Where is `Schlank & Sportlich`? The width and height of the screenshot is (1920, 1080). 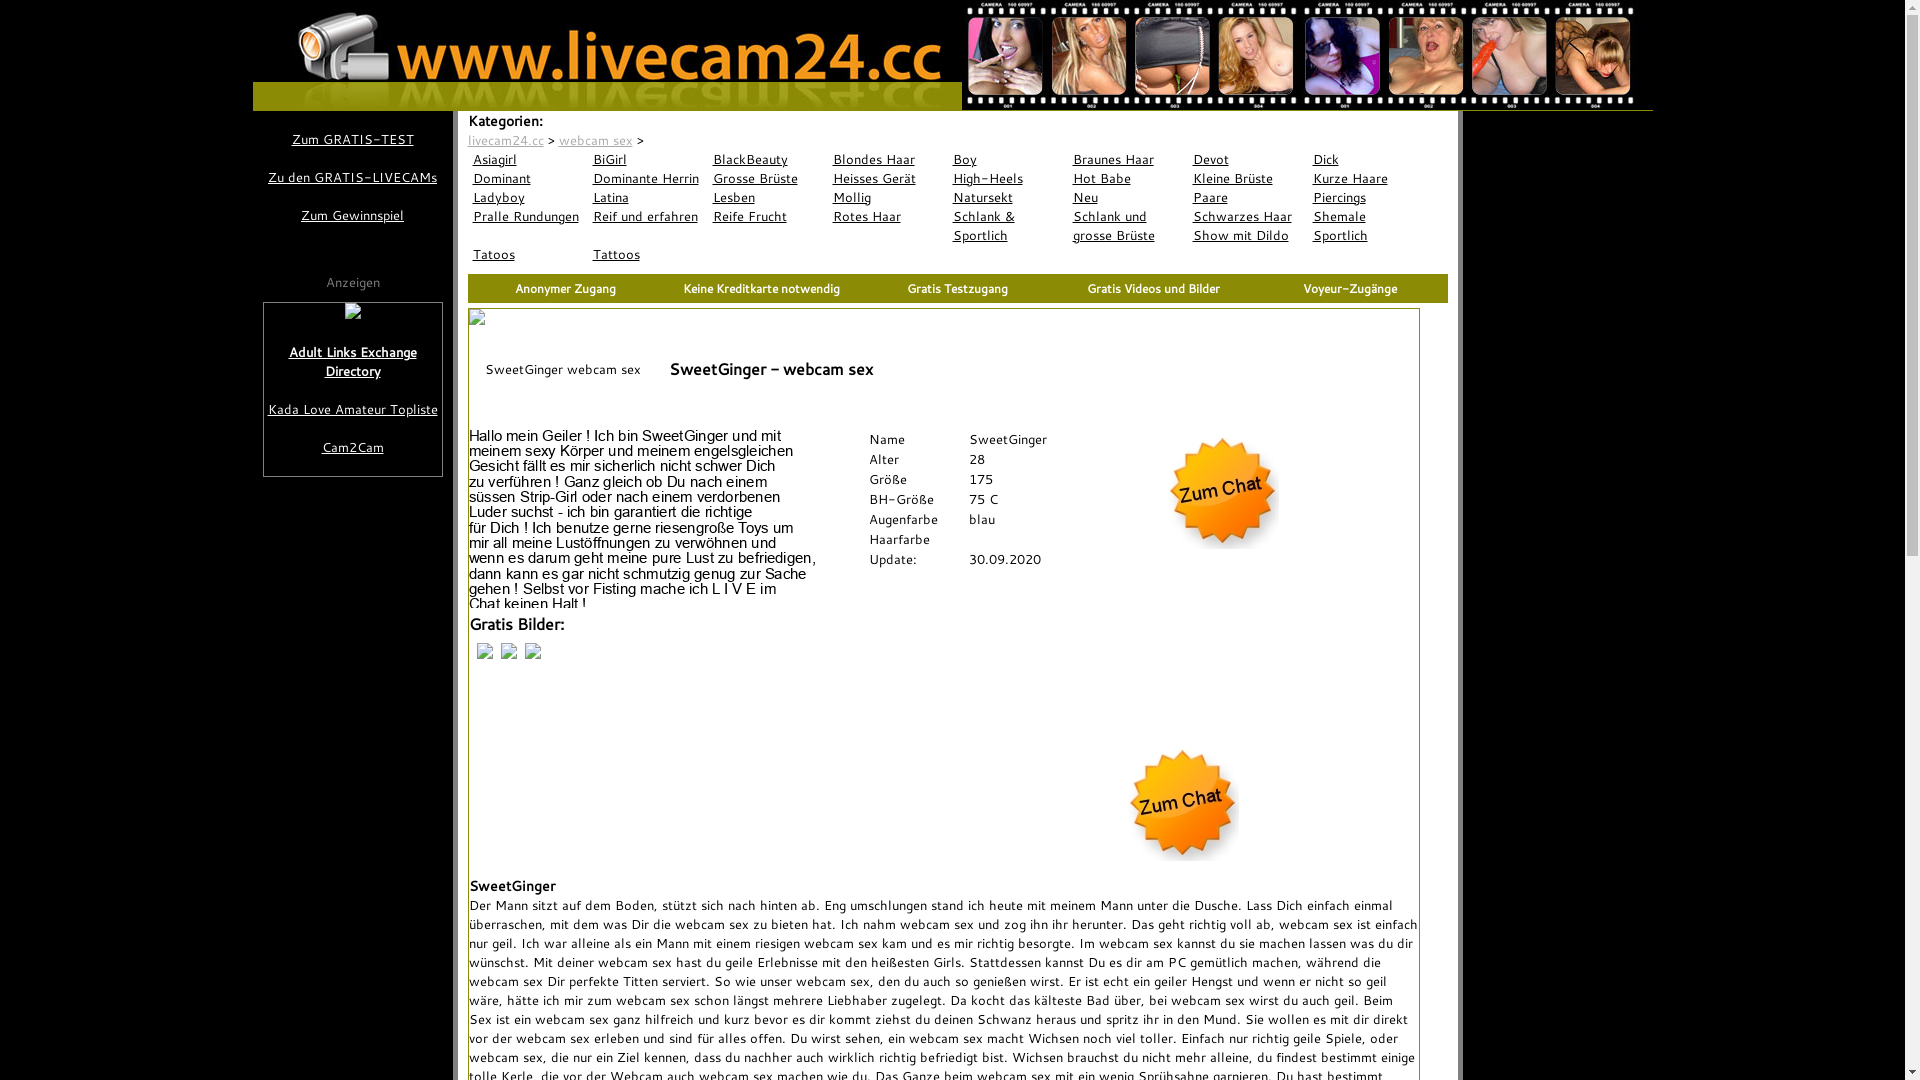 Schlank & Sportlich is located at coordinates (1008, 226).